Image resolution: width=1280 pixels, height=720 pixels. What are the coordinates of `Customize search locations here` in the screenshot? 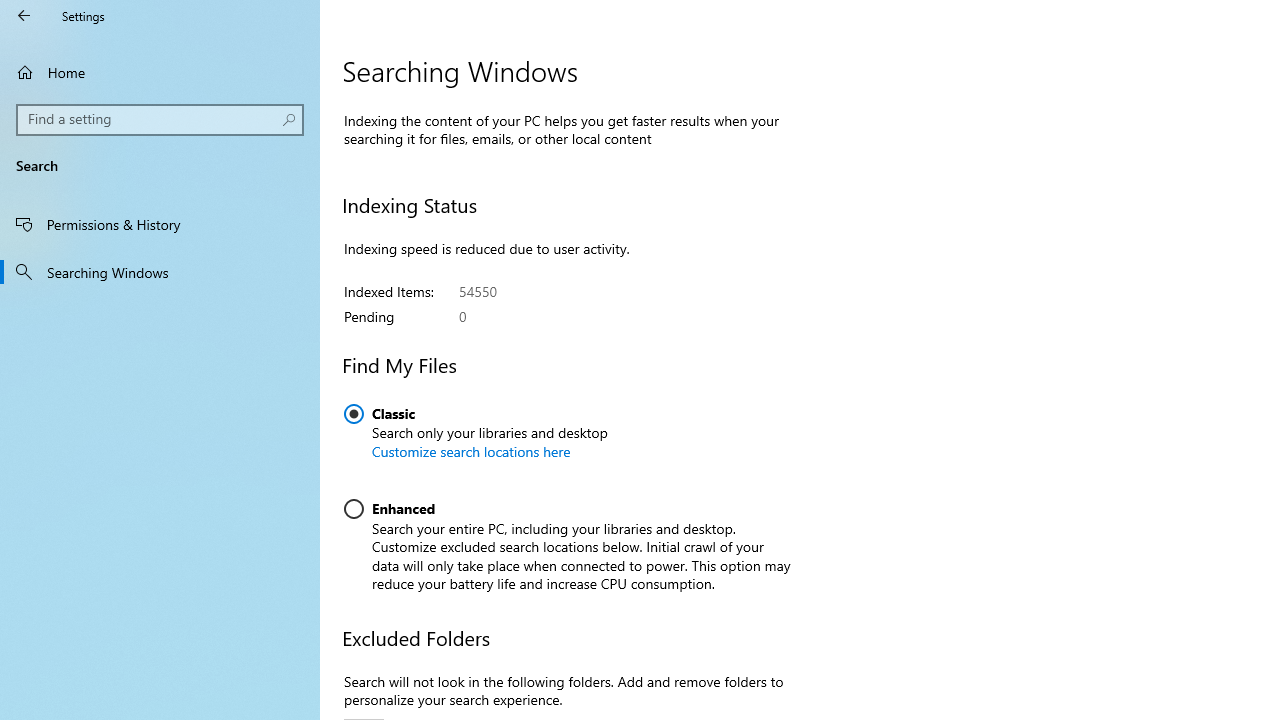 It's located at (471, 451).